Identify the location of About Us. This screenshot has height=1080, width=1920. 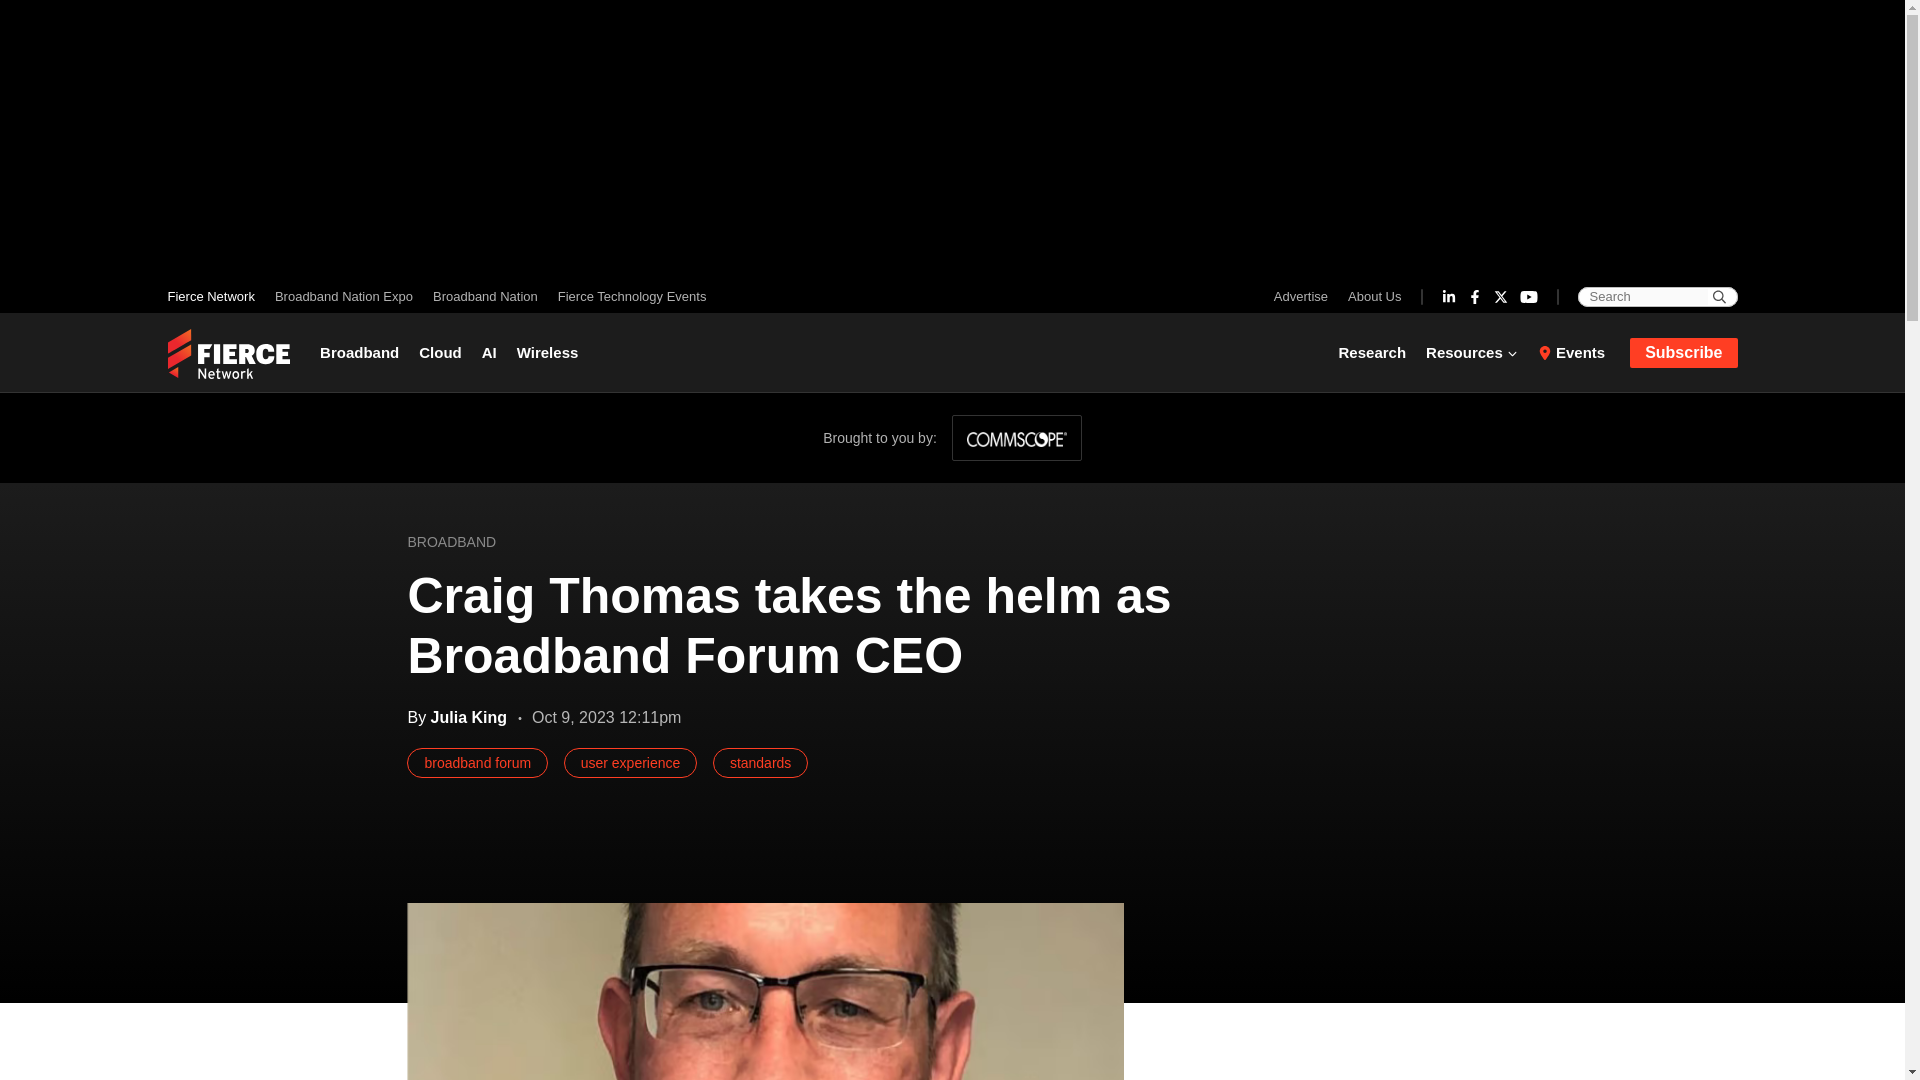
(1370, 296).